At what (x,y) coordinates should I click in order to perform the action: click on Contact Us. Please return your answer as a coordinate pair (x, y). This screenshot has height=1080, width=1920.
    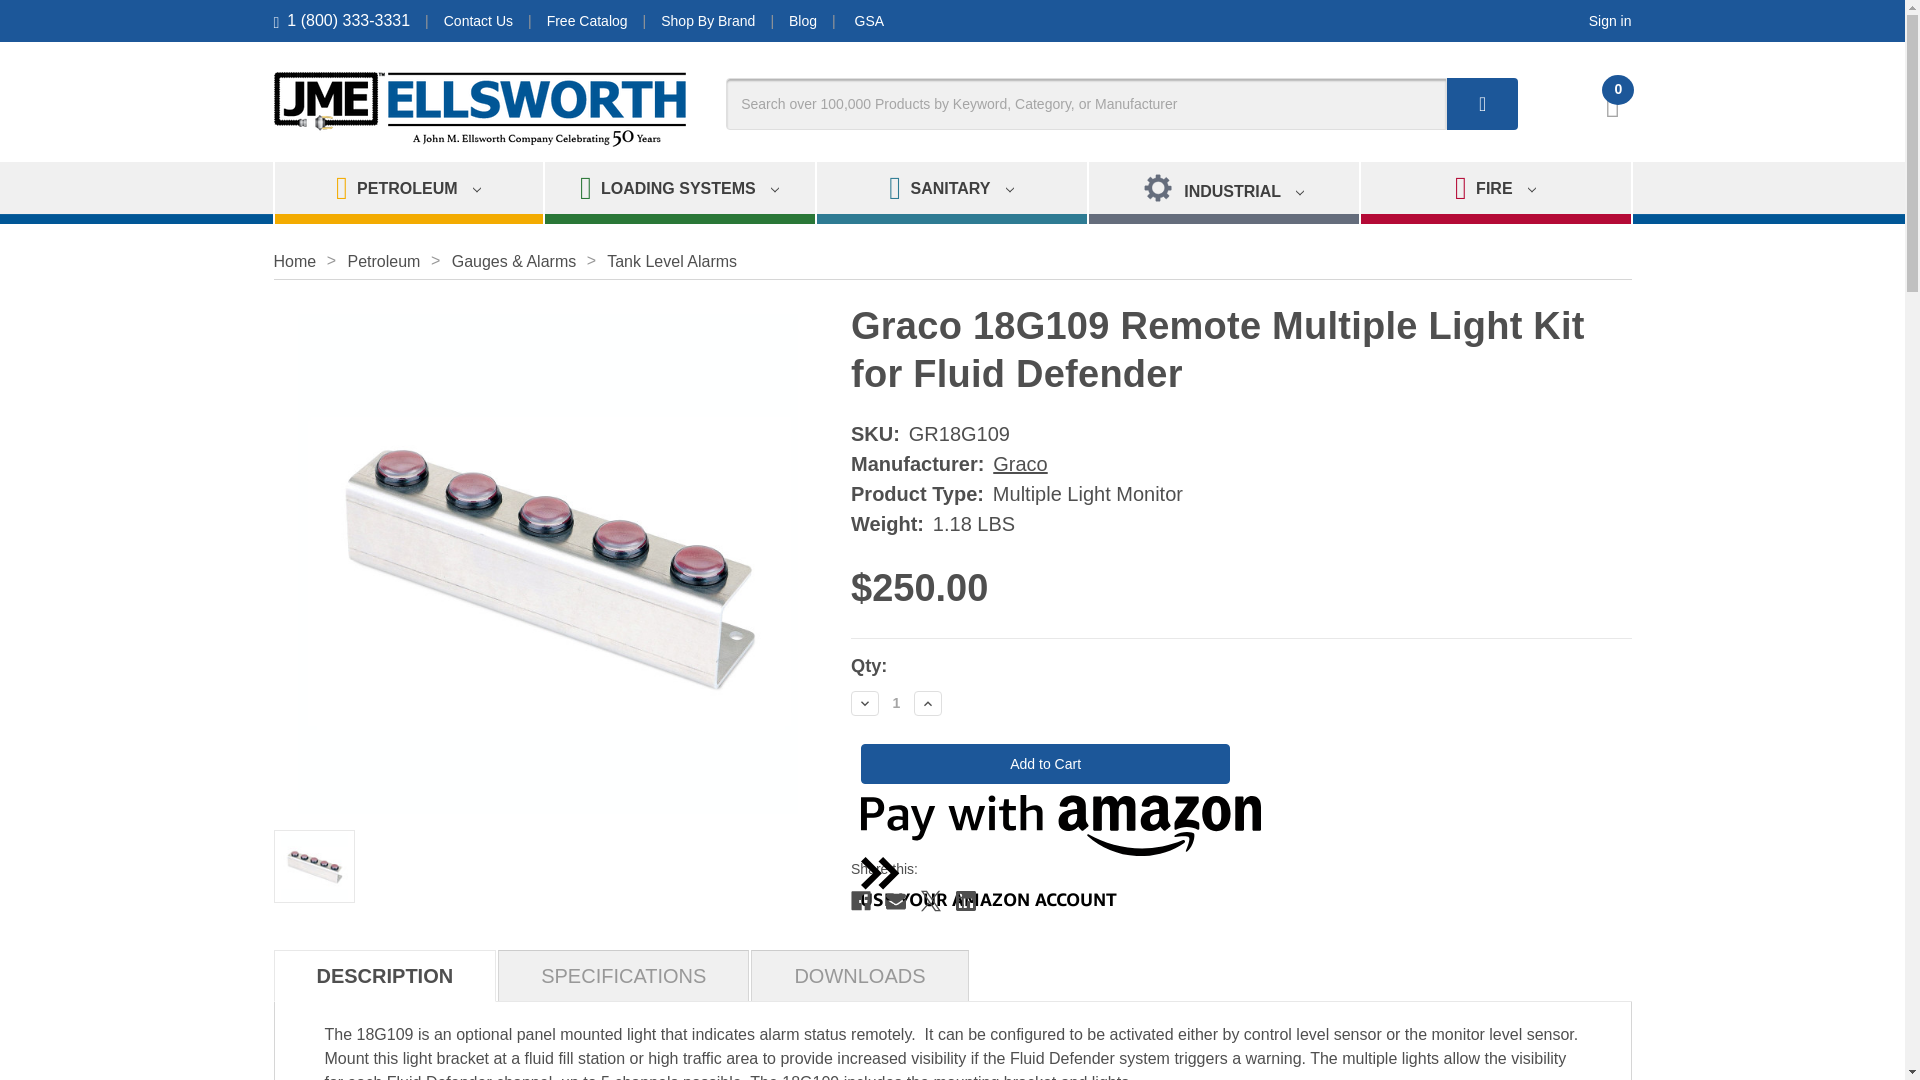
    Looking at the image, I should click on (478, 20).